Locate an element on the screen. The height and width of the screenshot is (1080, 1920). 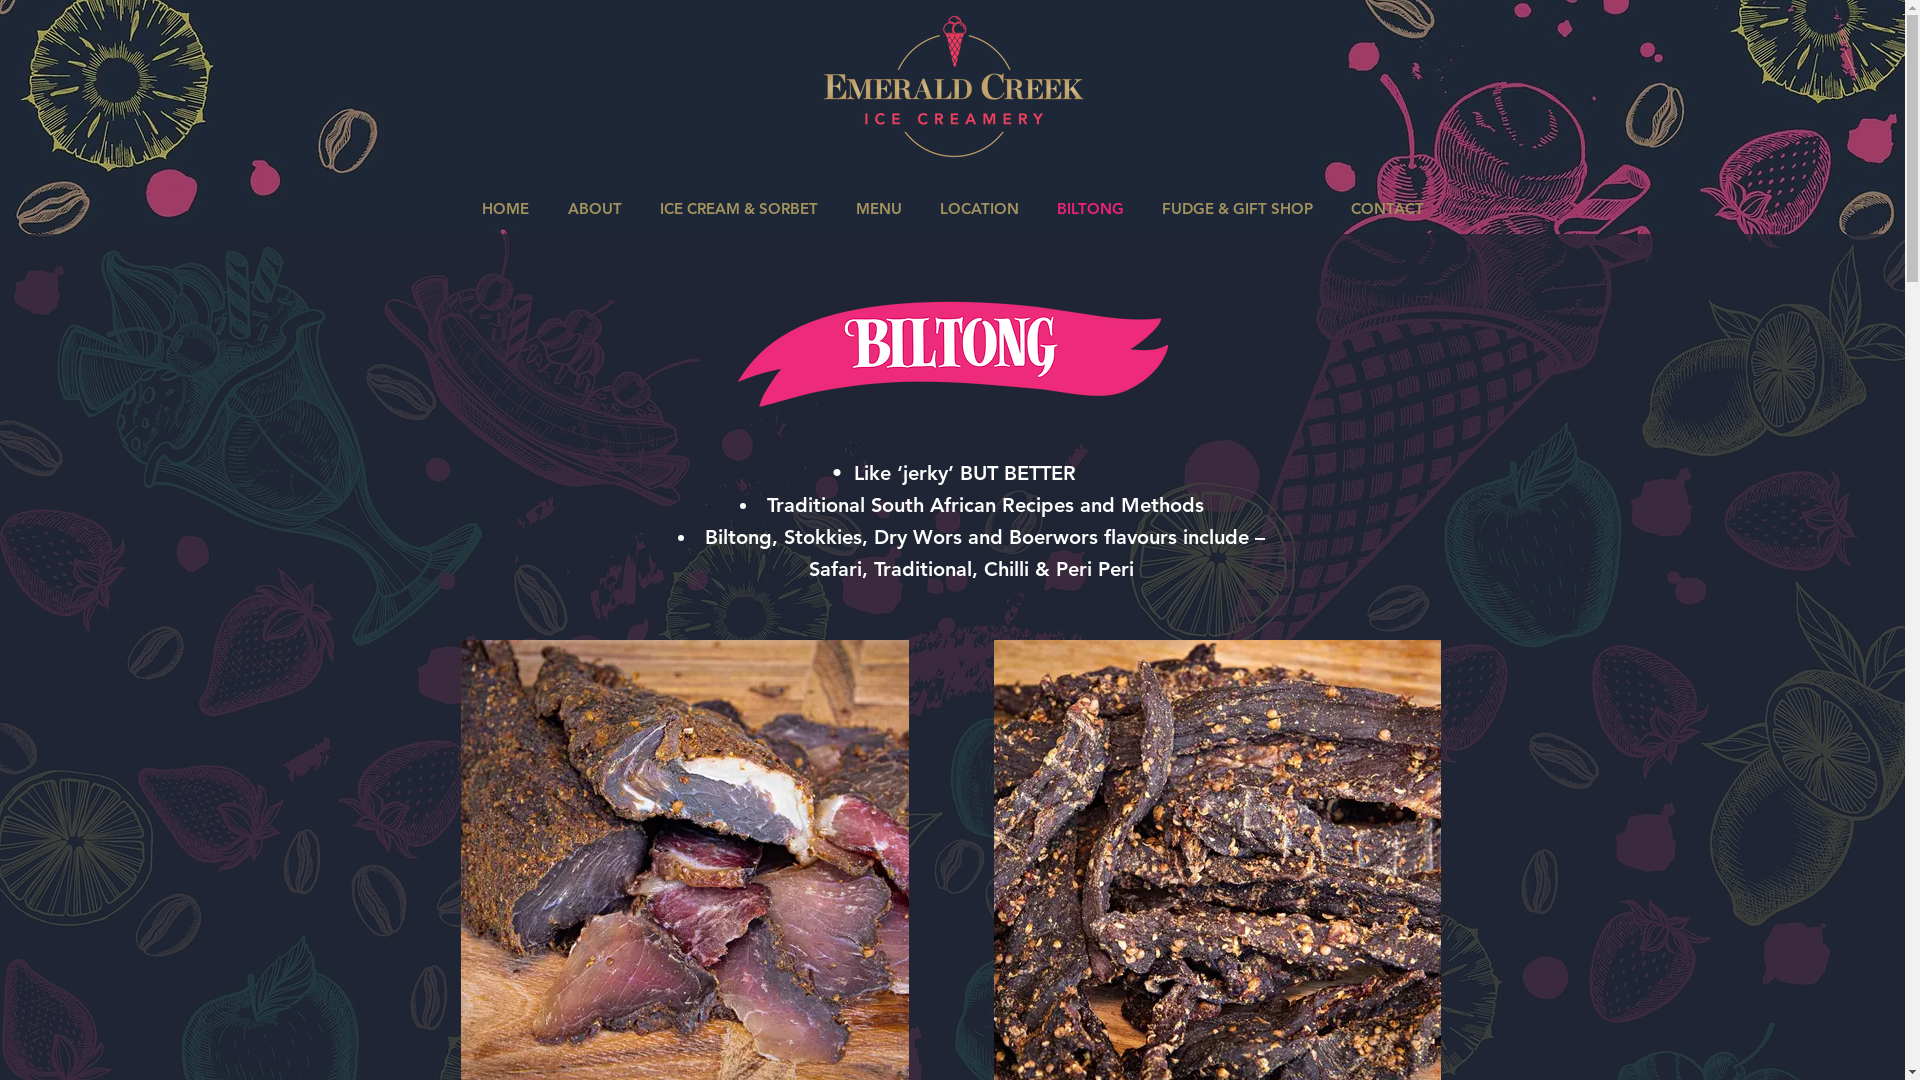
FUDGE & GIFT SHOP is located at coordinates (1236, 209).